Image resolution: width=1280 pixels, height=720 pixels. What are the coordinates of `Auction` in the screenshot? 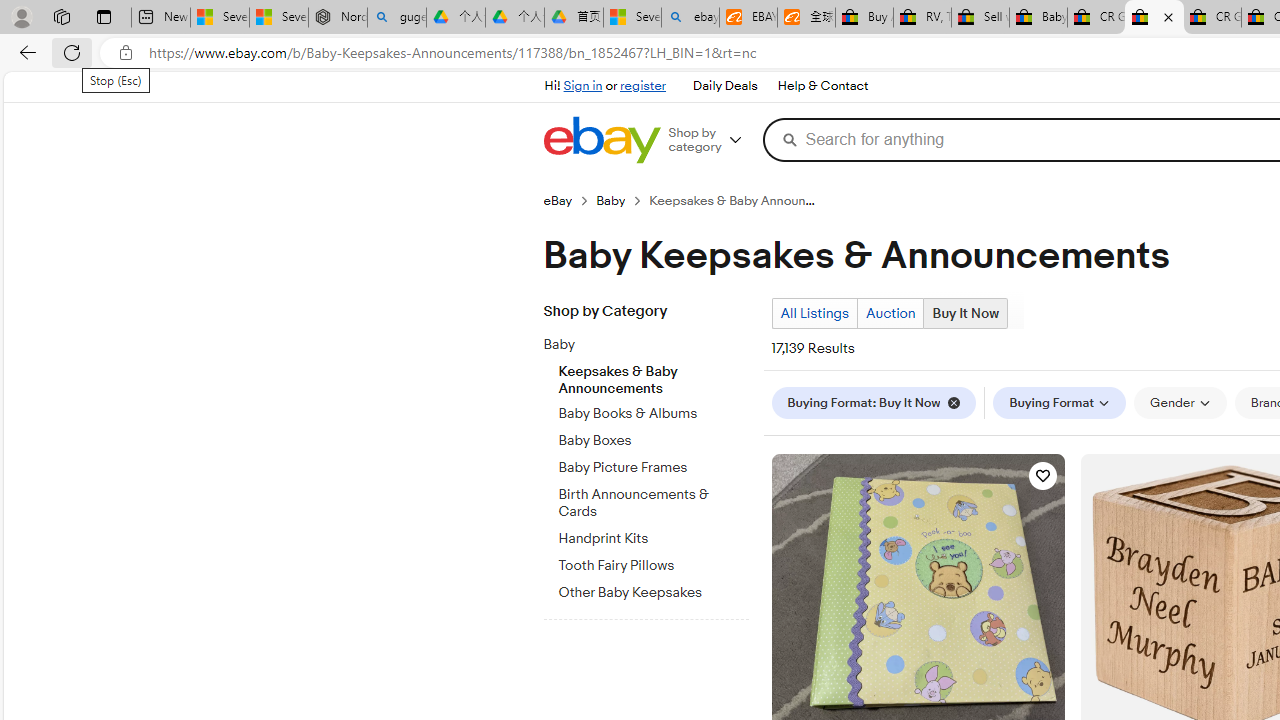 It's located at (890, 314).